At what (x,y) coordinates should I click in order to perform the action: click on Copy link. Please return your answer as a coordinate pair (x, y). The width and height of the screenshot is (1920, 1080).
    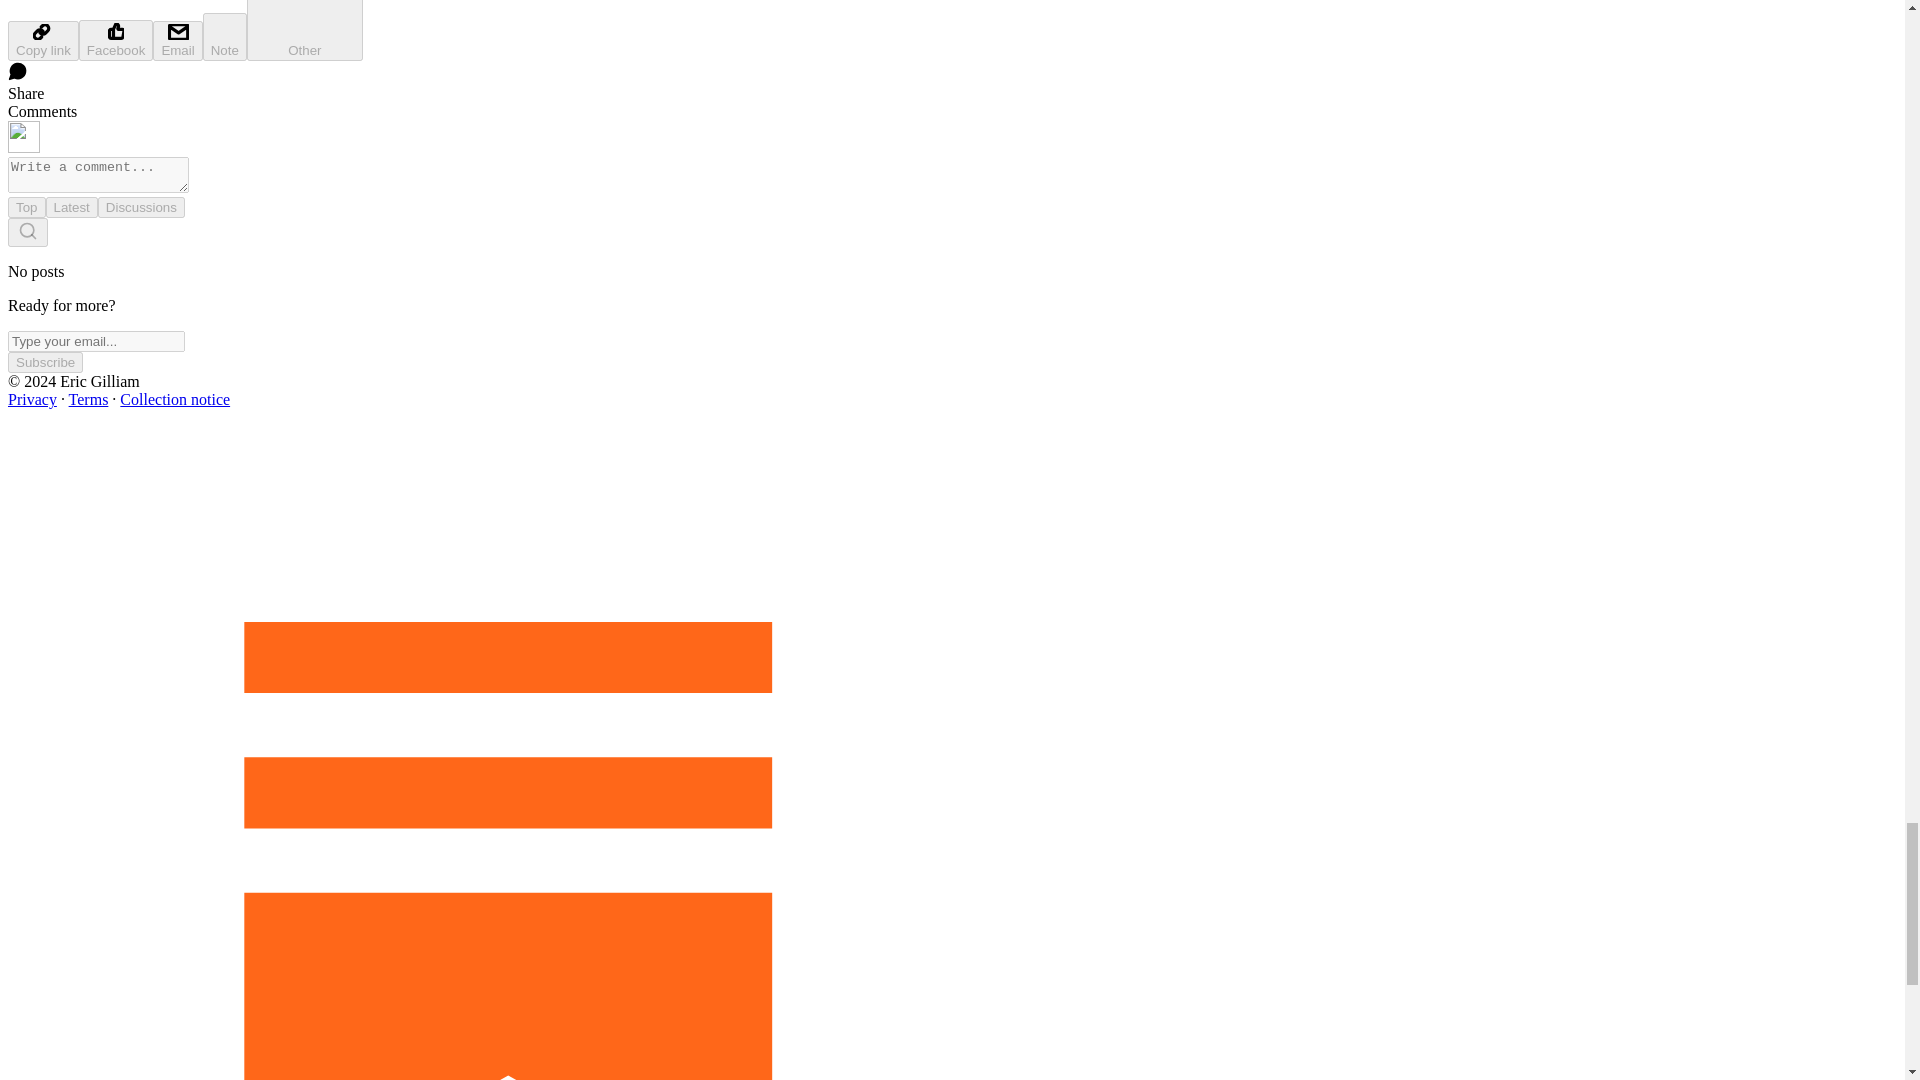
    Looking at the image, I should click on (42, 40).